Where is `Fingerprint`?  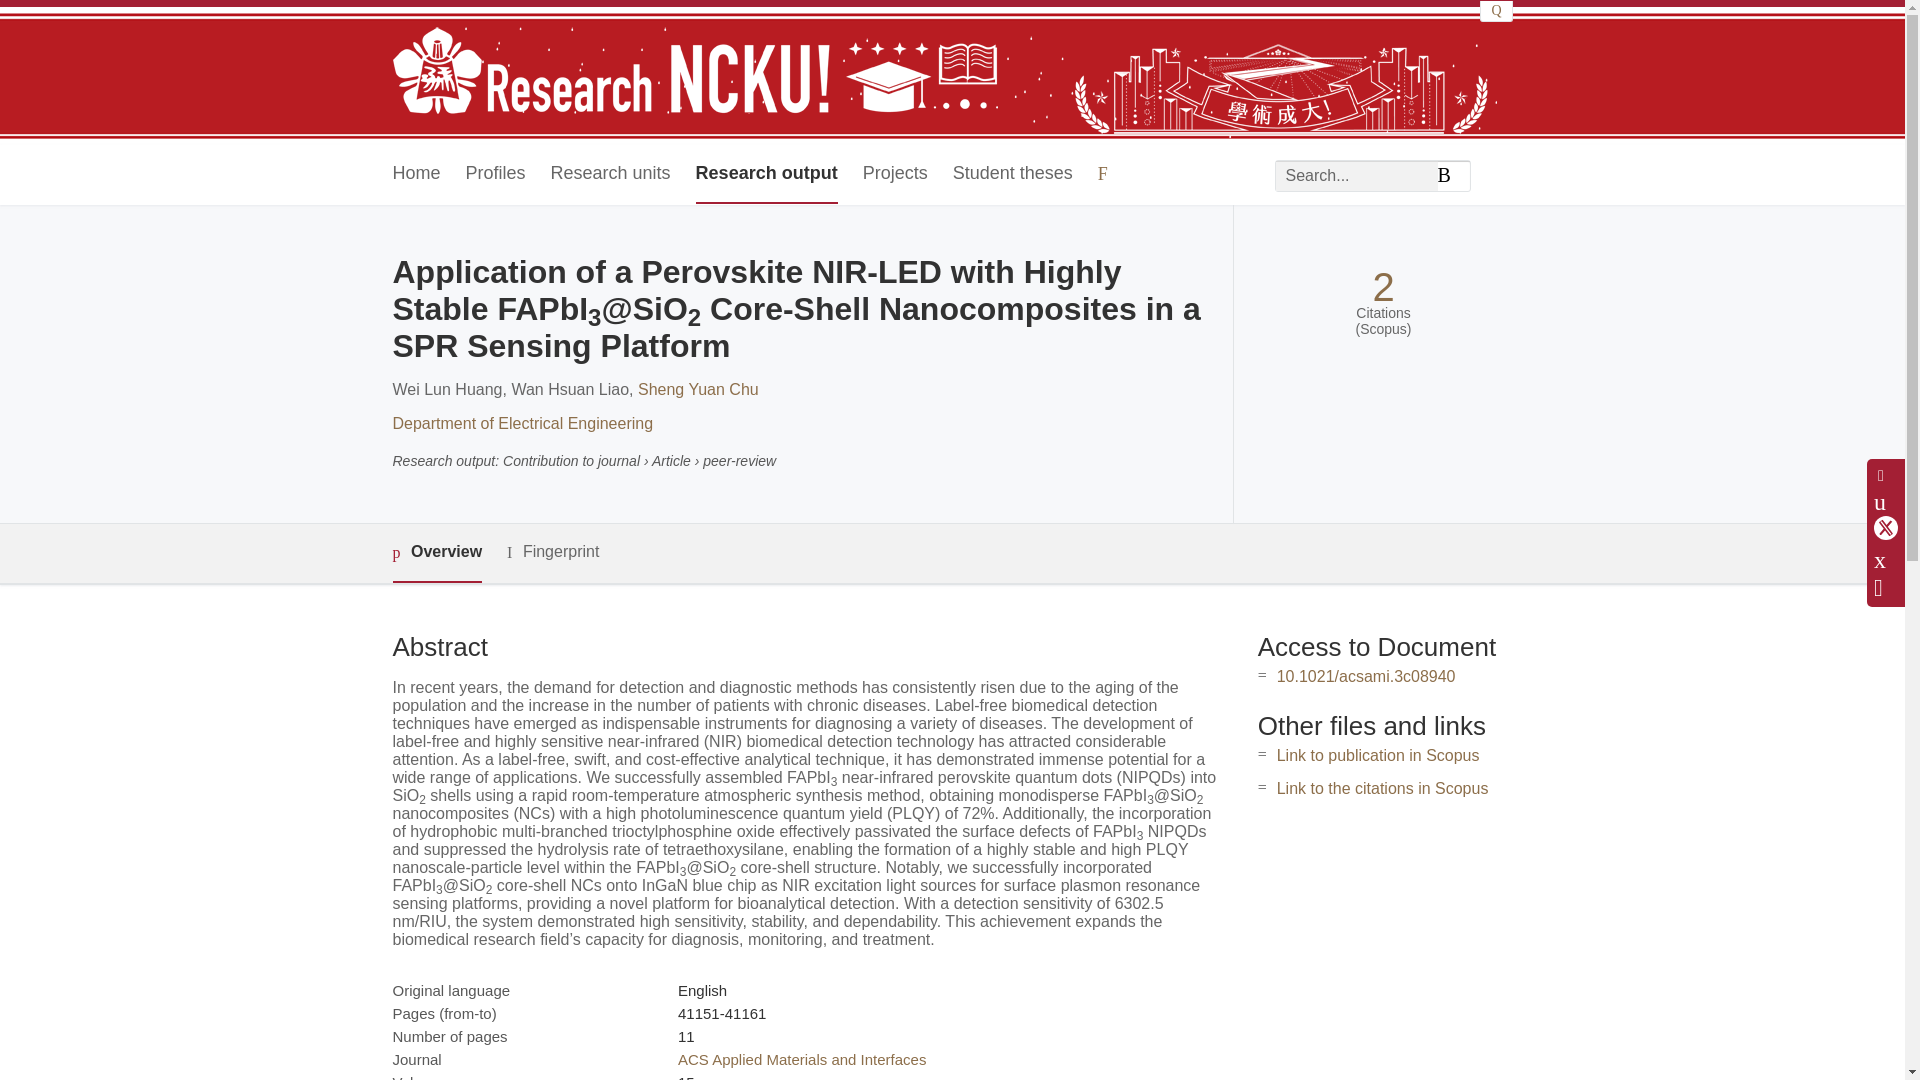 Fingerprint is located at coordinates (552, 552).